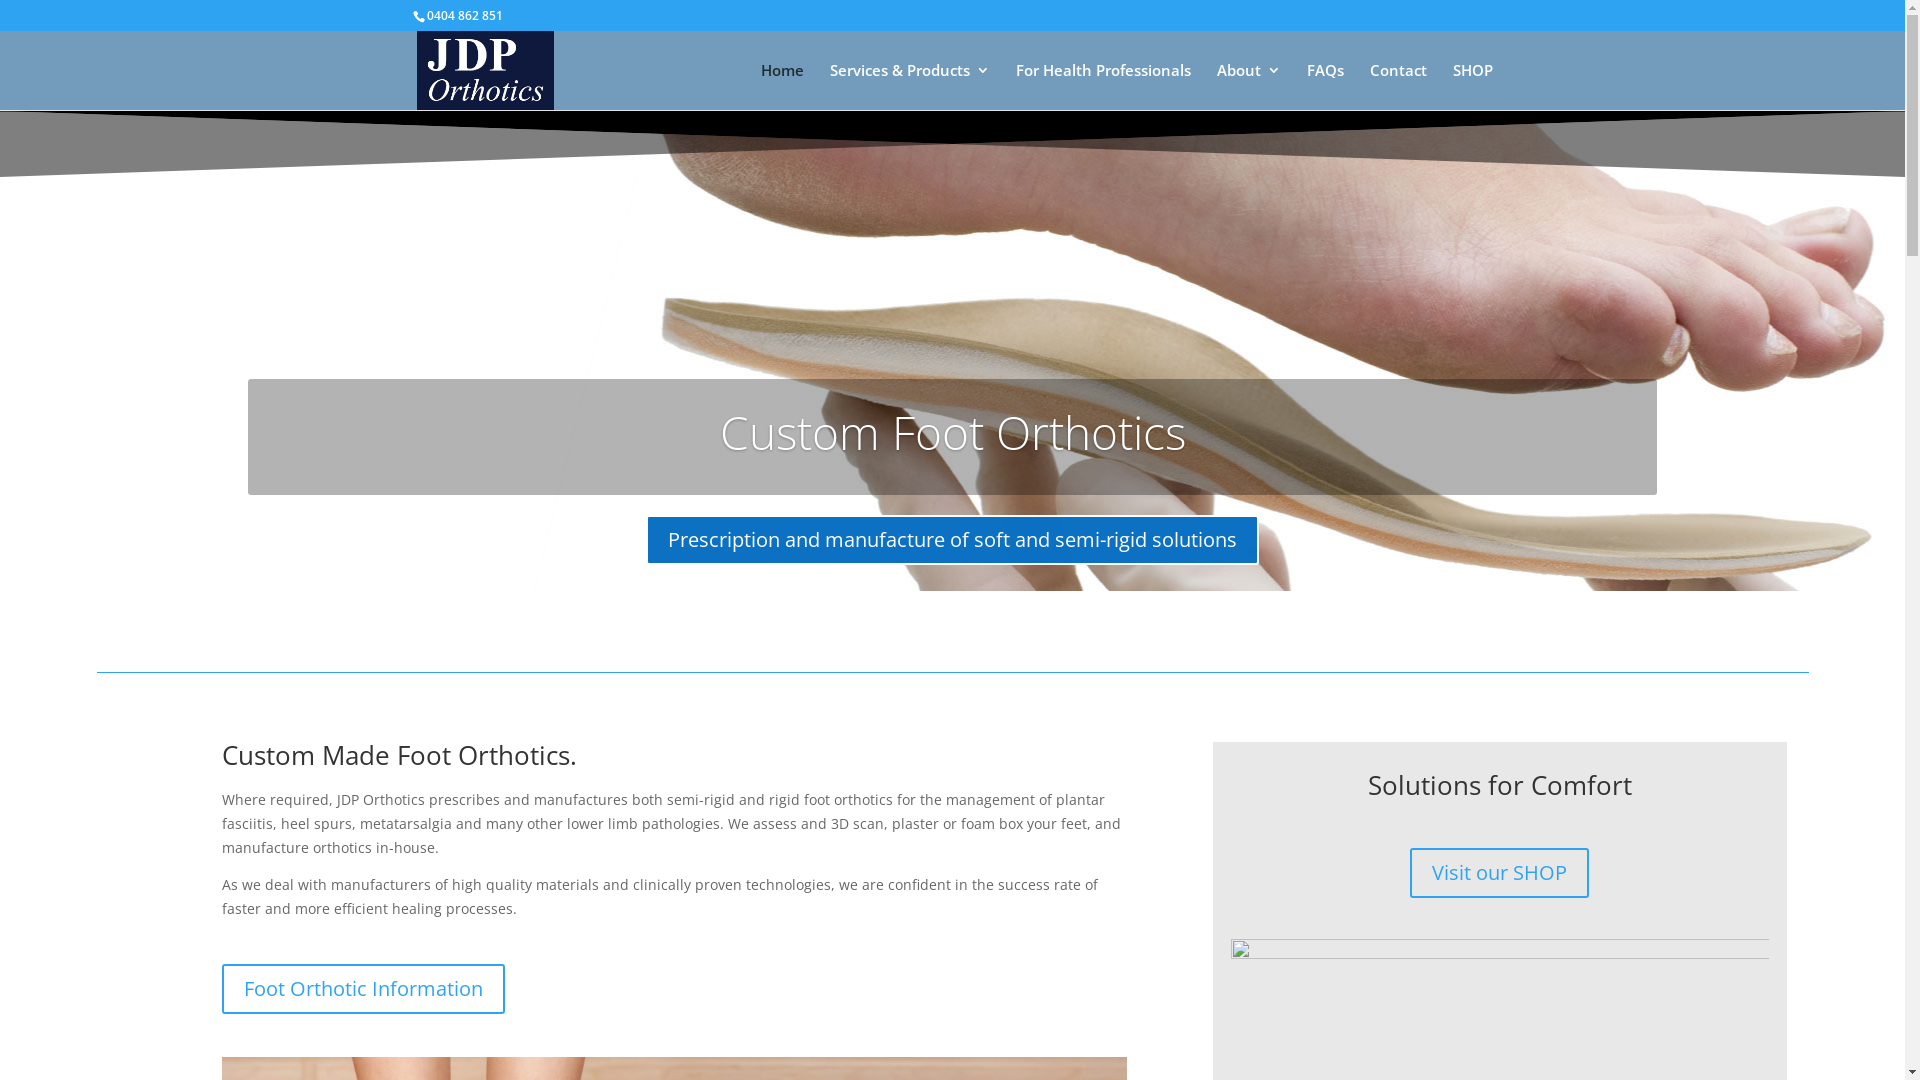  I want to click on Foot Orthotic Information, so click(363, 989).